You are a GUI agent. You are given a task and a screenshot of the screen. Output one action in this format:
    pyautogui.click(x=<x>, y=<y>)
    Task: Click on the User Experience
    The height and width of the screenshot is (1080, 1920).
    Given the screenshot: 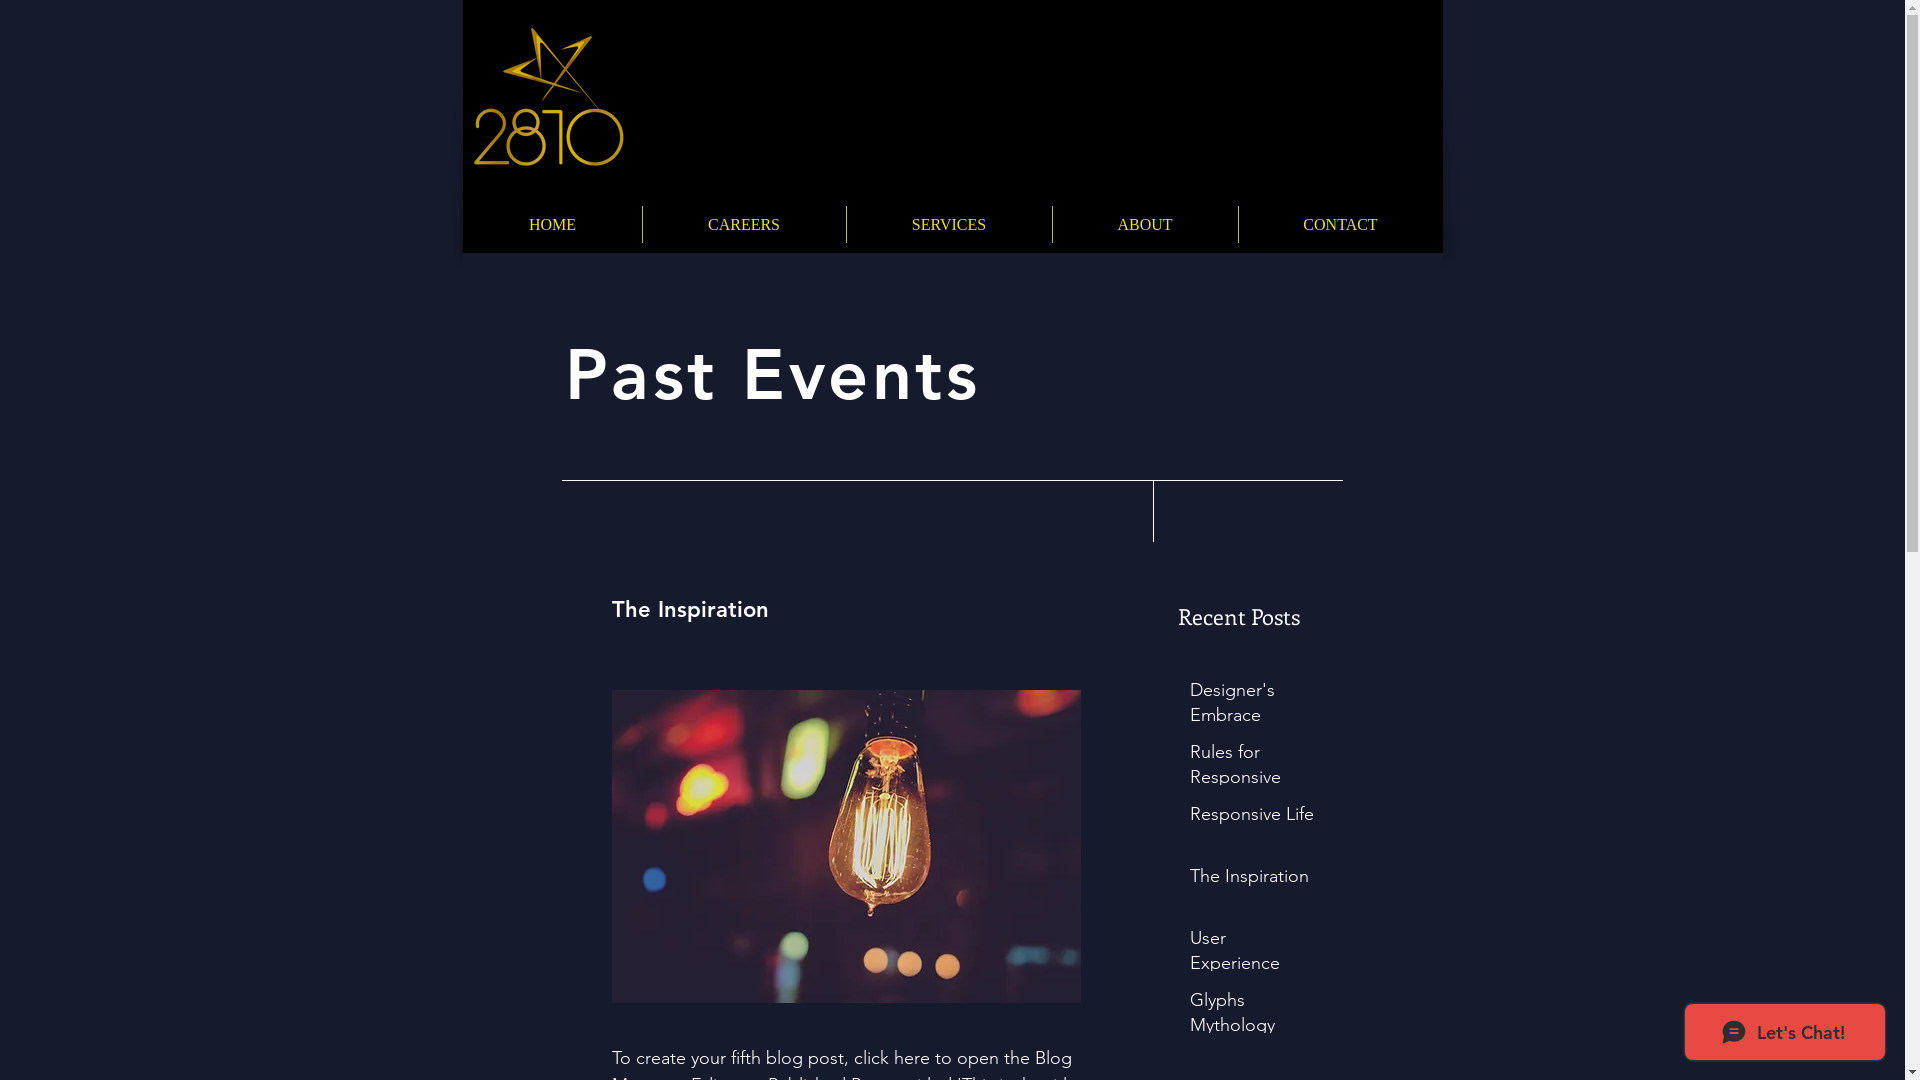 What is the action you would take?
    pyautogui.click(x=1254, y=955)
    